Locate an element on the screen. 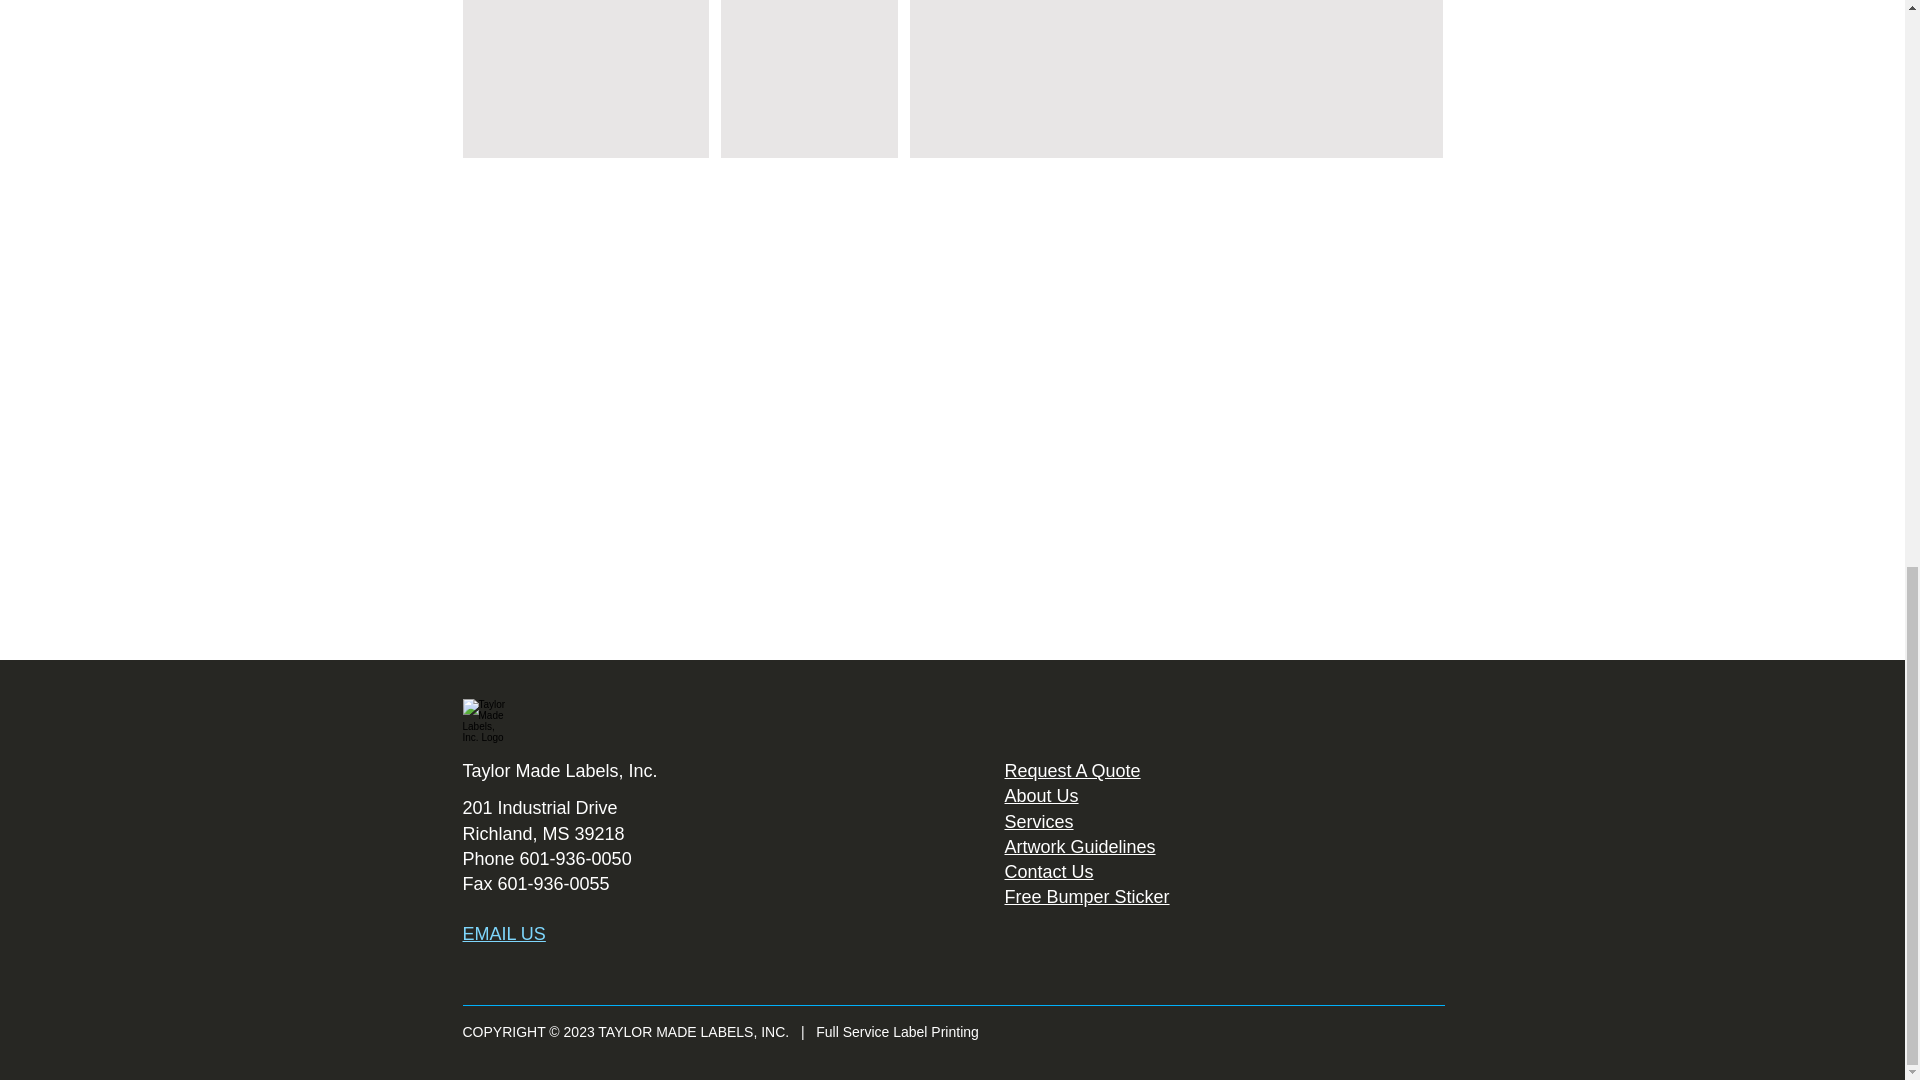 This screenshot has width=1920, height=1080. Free Bumper Sticker is located at coordinates (1086, 896).